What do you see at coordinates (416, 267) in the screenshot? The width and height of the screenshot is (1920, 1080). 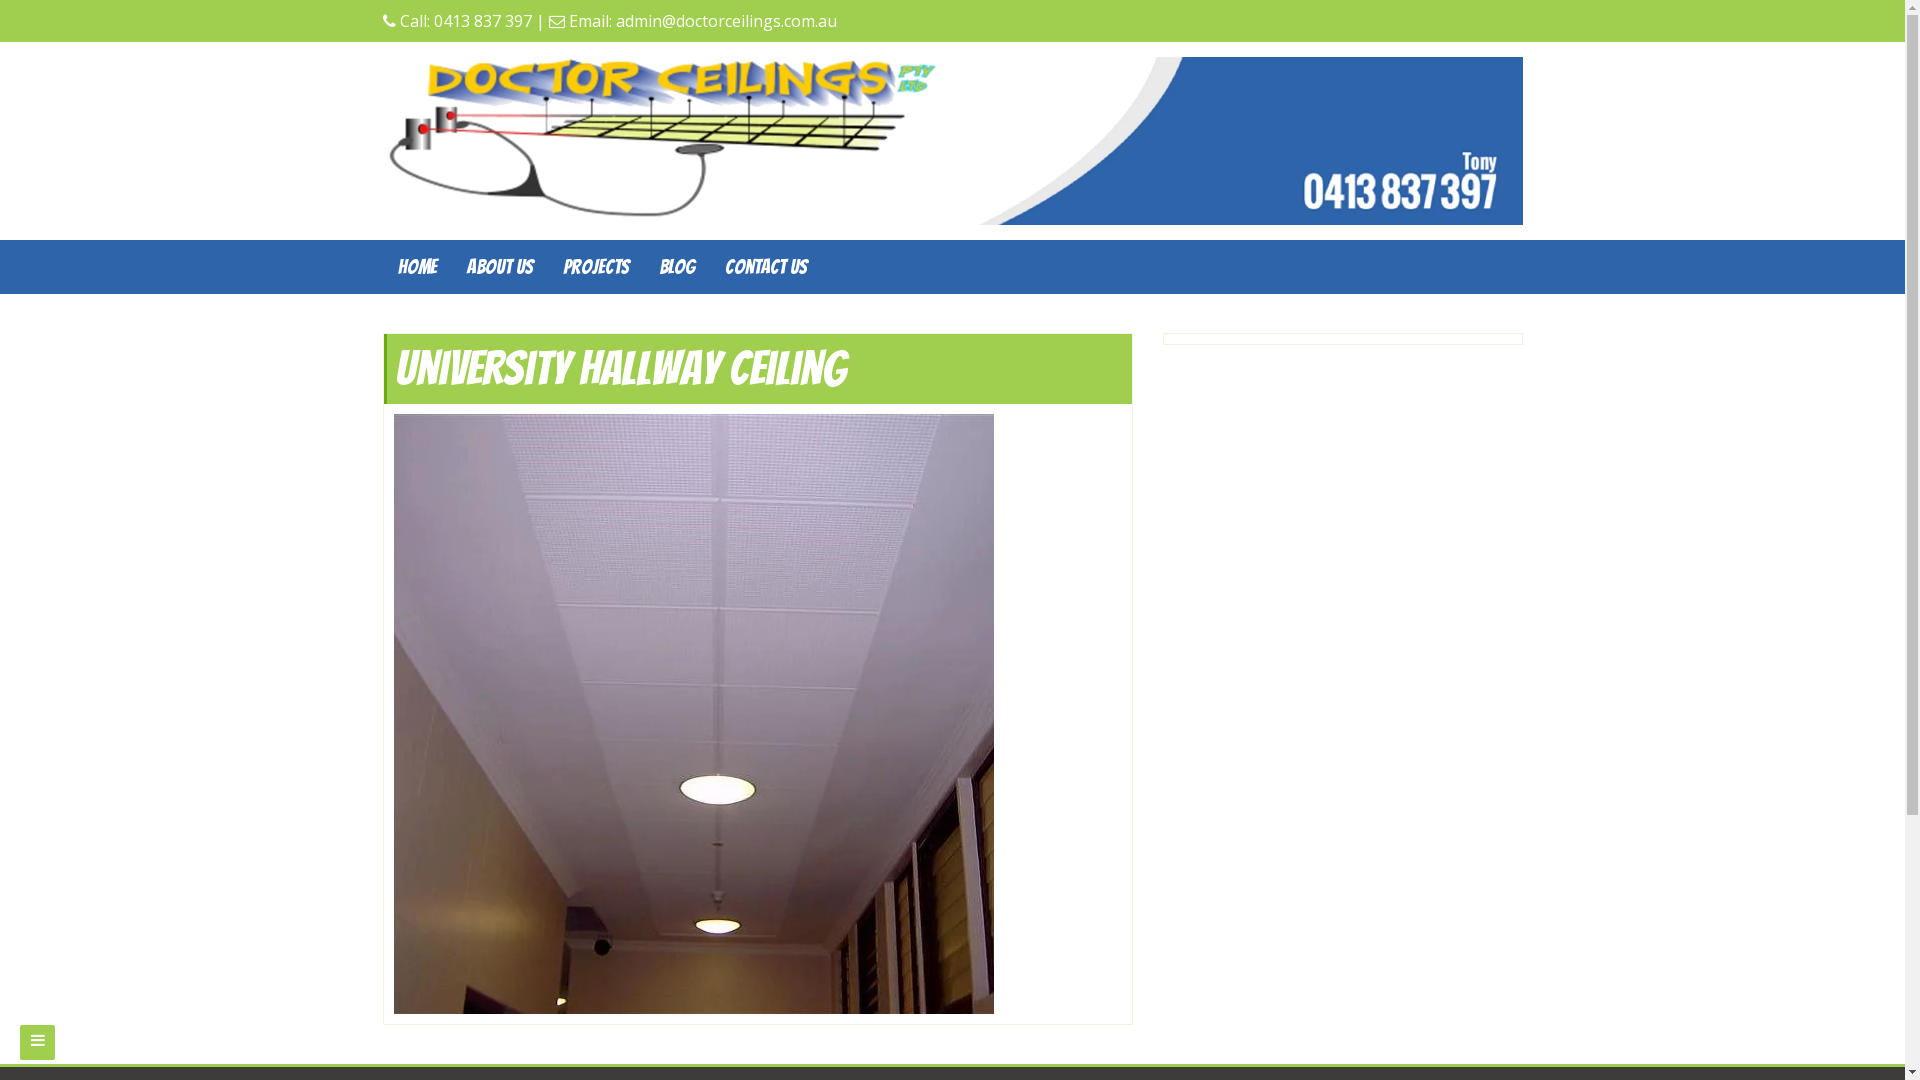 I see `Home` at bounding box center [416, 267].